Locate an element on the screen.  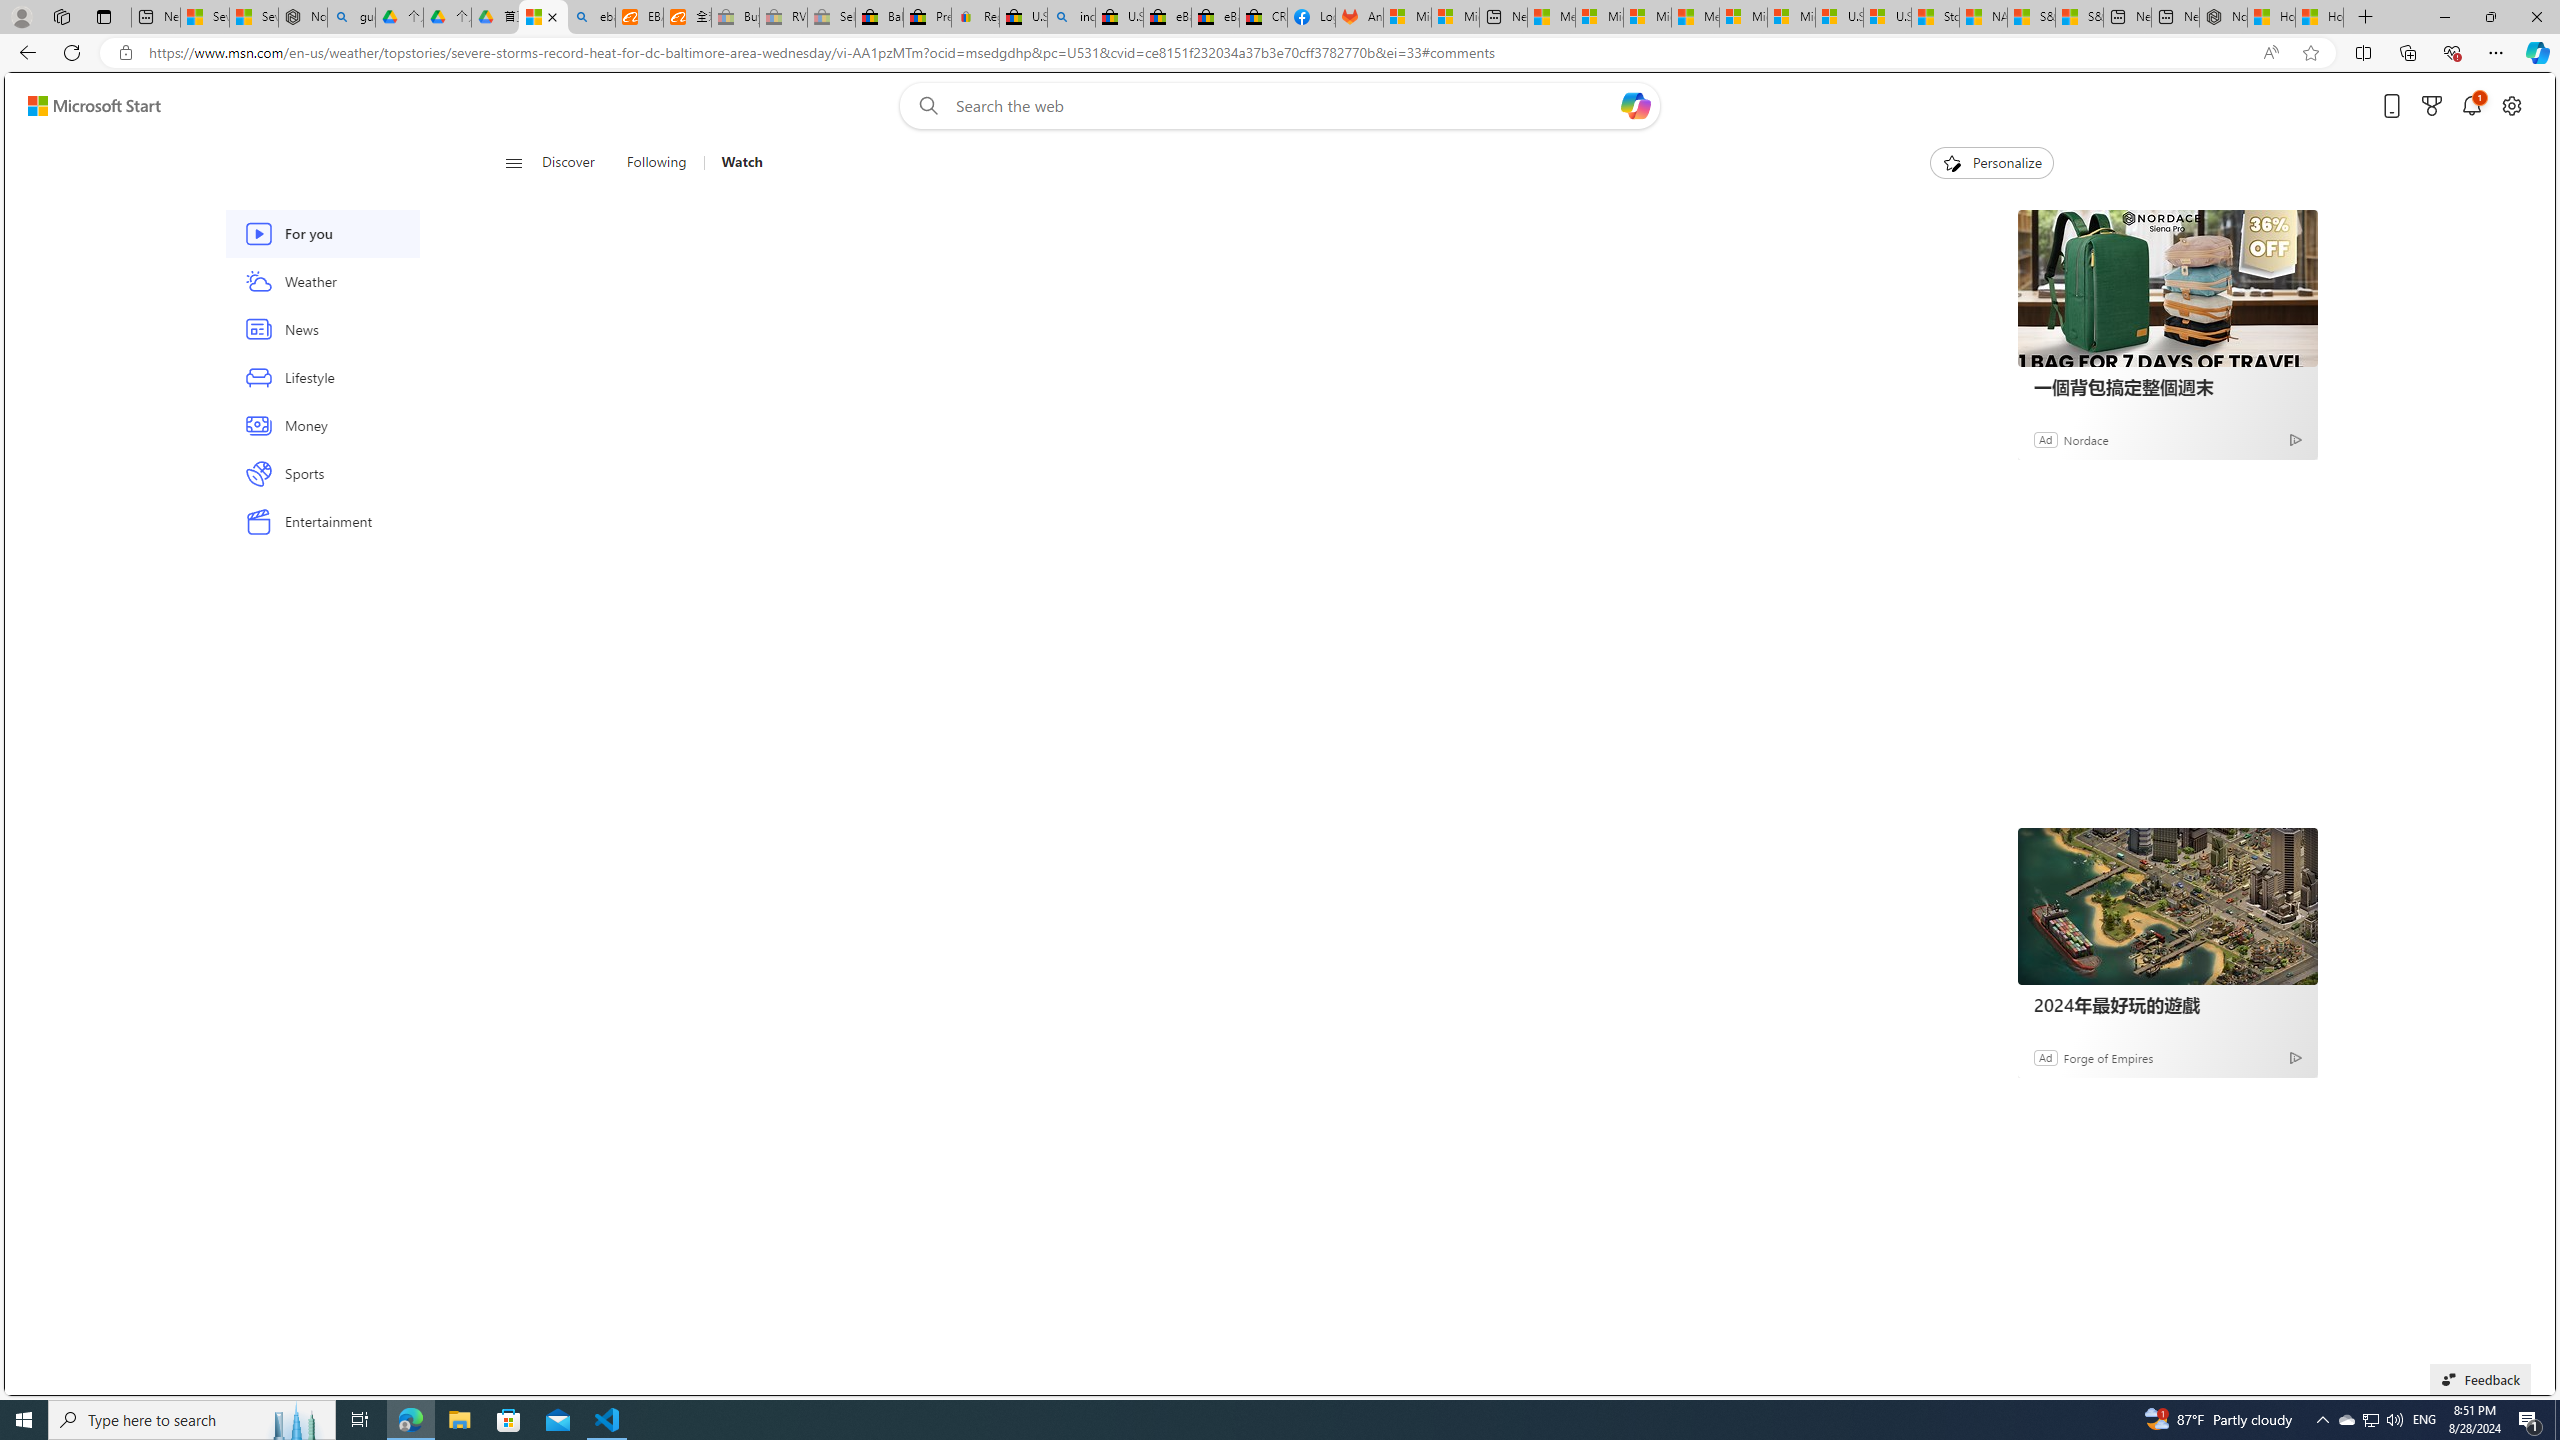
Enter your search term is located at coordinates (1284, 106).